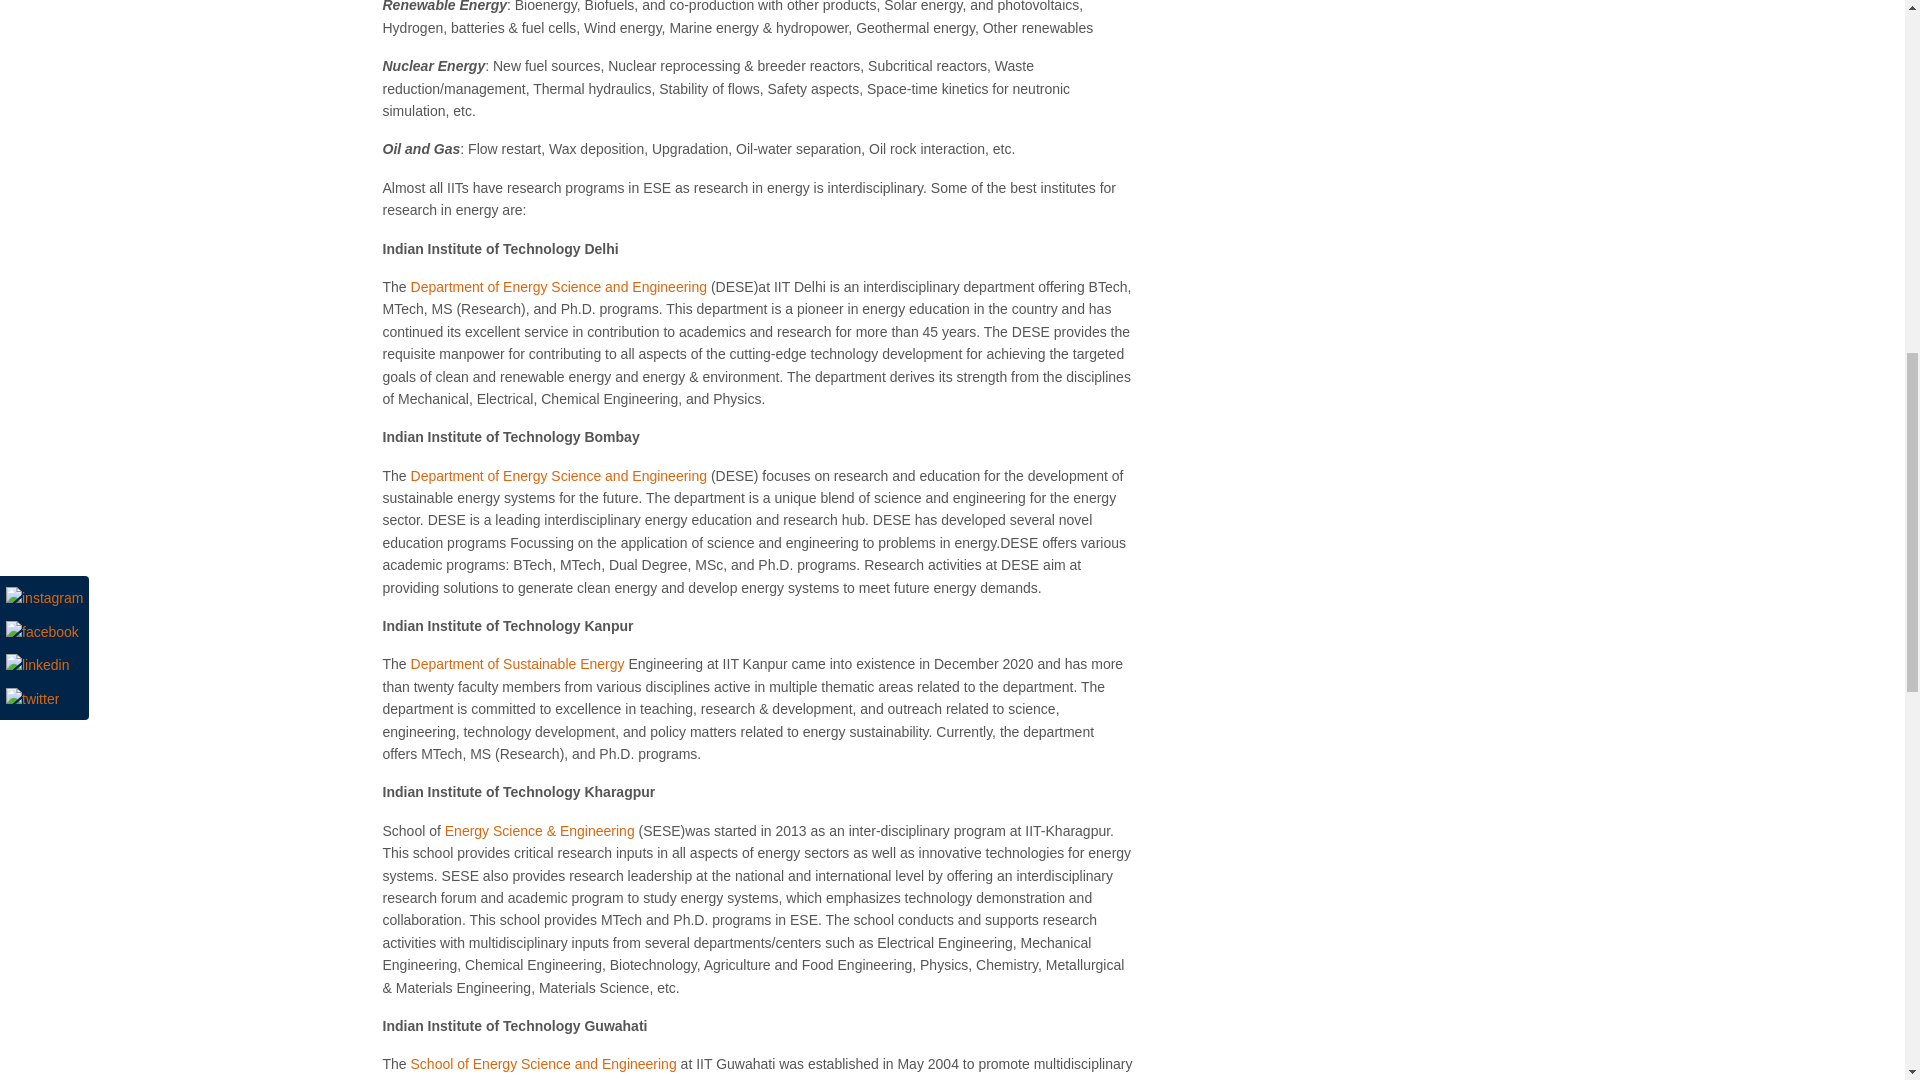  I want to click on School of Energy Science and Engineering, so click(544, 1064).